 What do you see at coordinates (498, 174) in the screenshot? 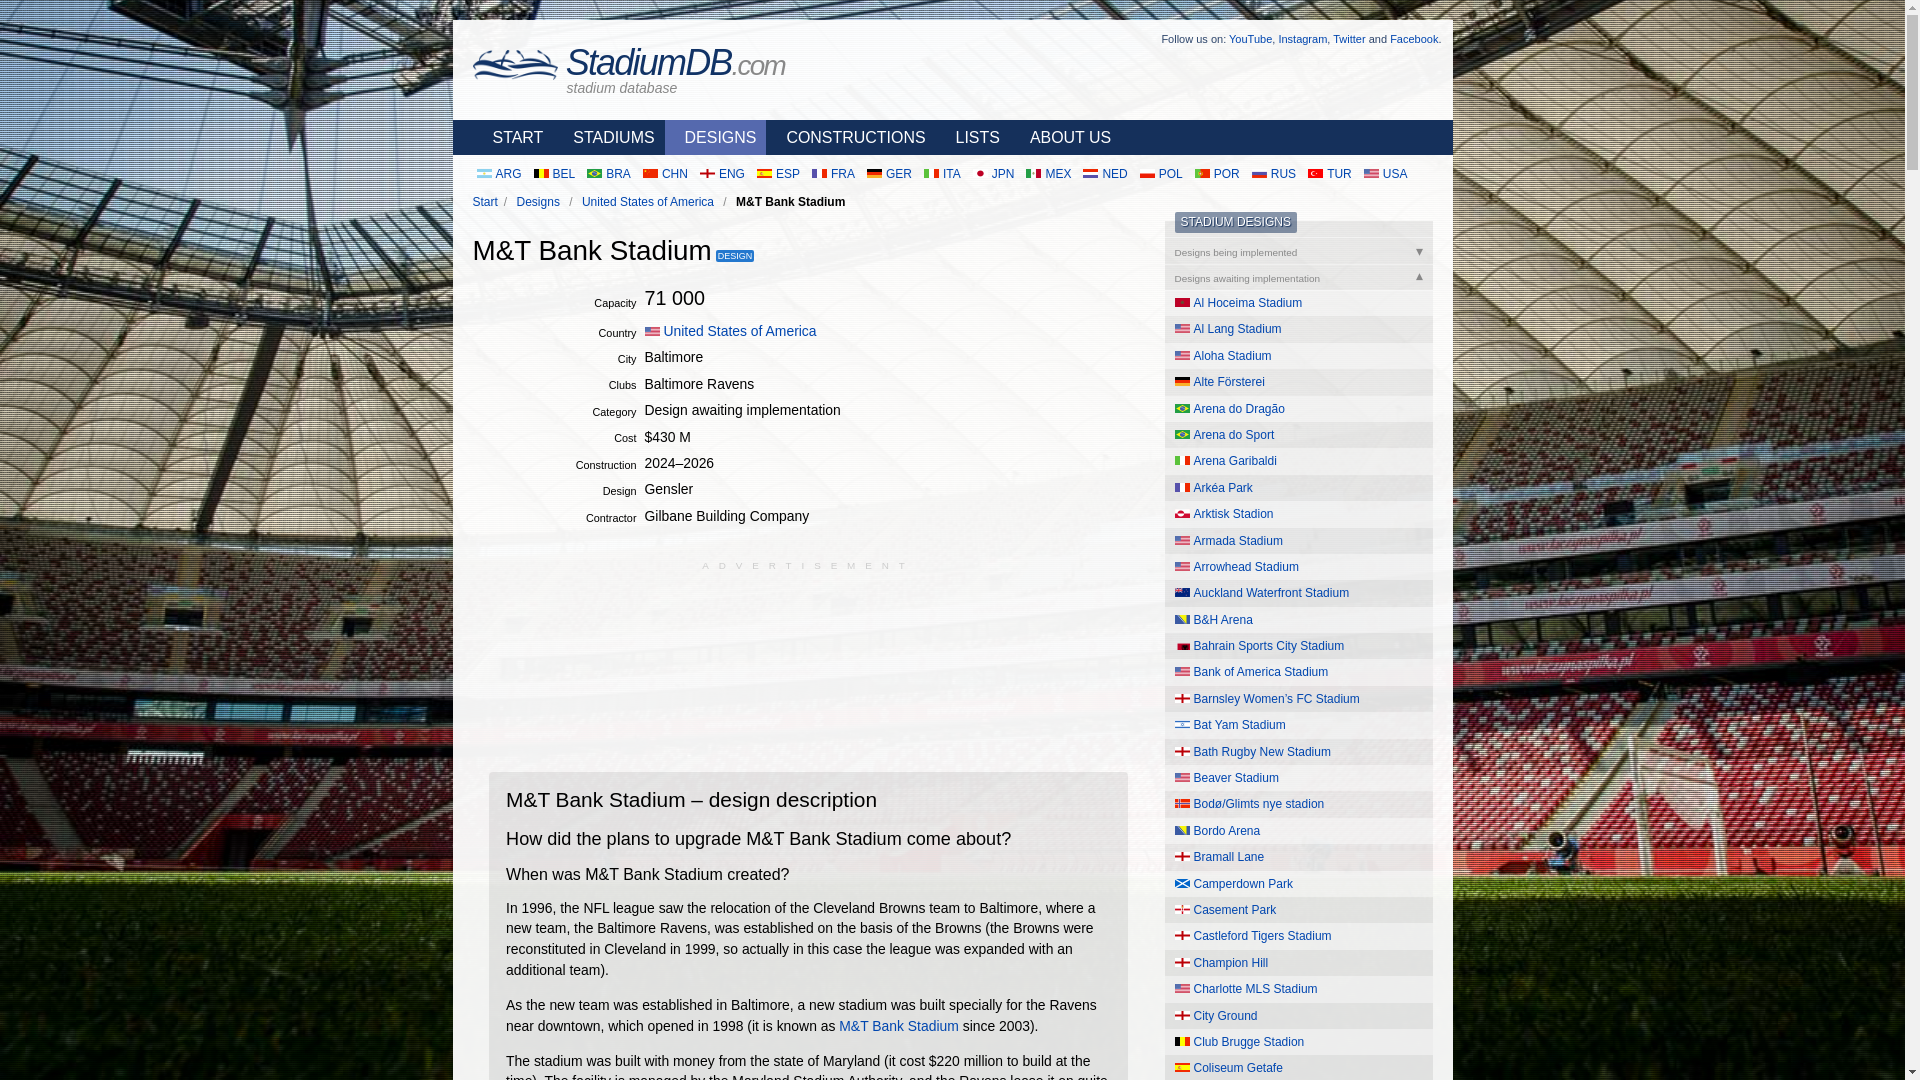
I see `ARG` at bounding box center [498, 174].